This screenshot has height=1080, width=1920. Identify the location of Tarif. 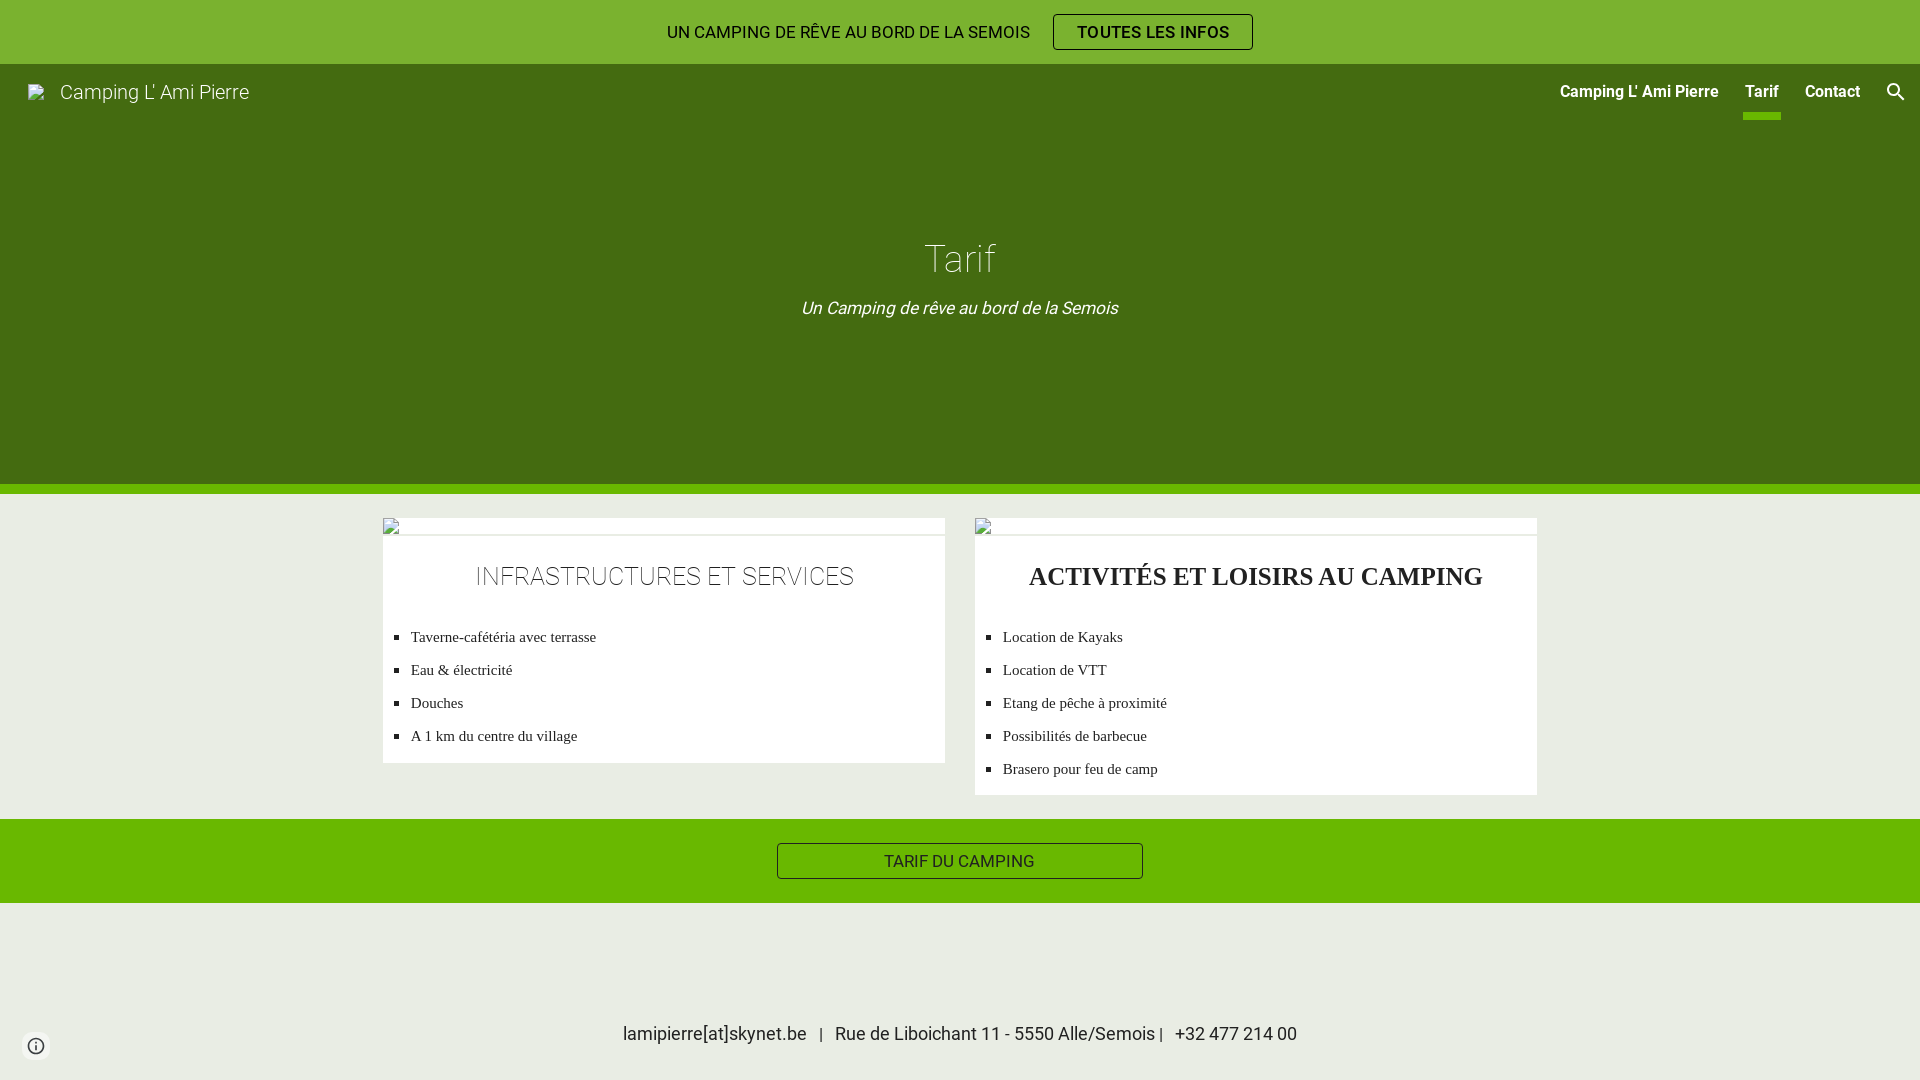
(1762, 92).